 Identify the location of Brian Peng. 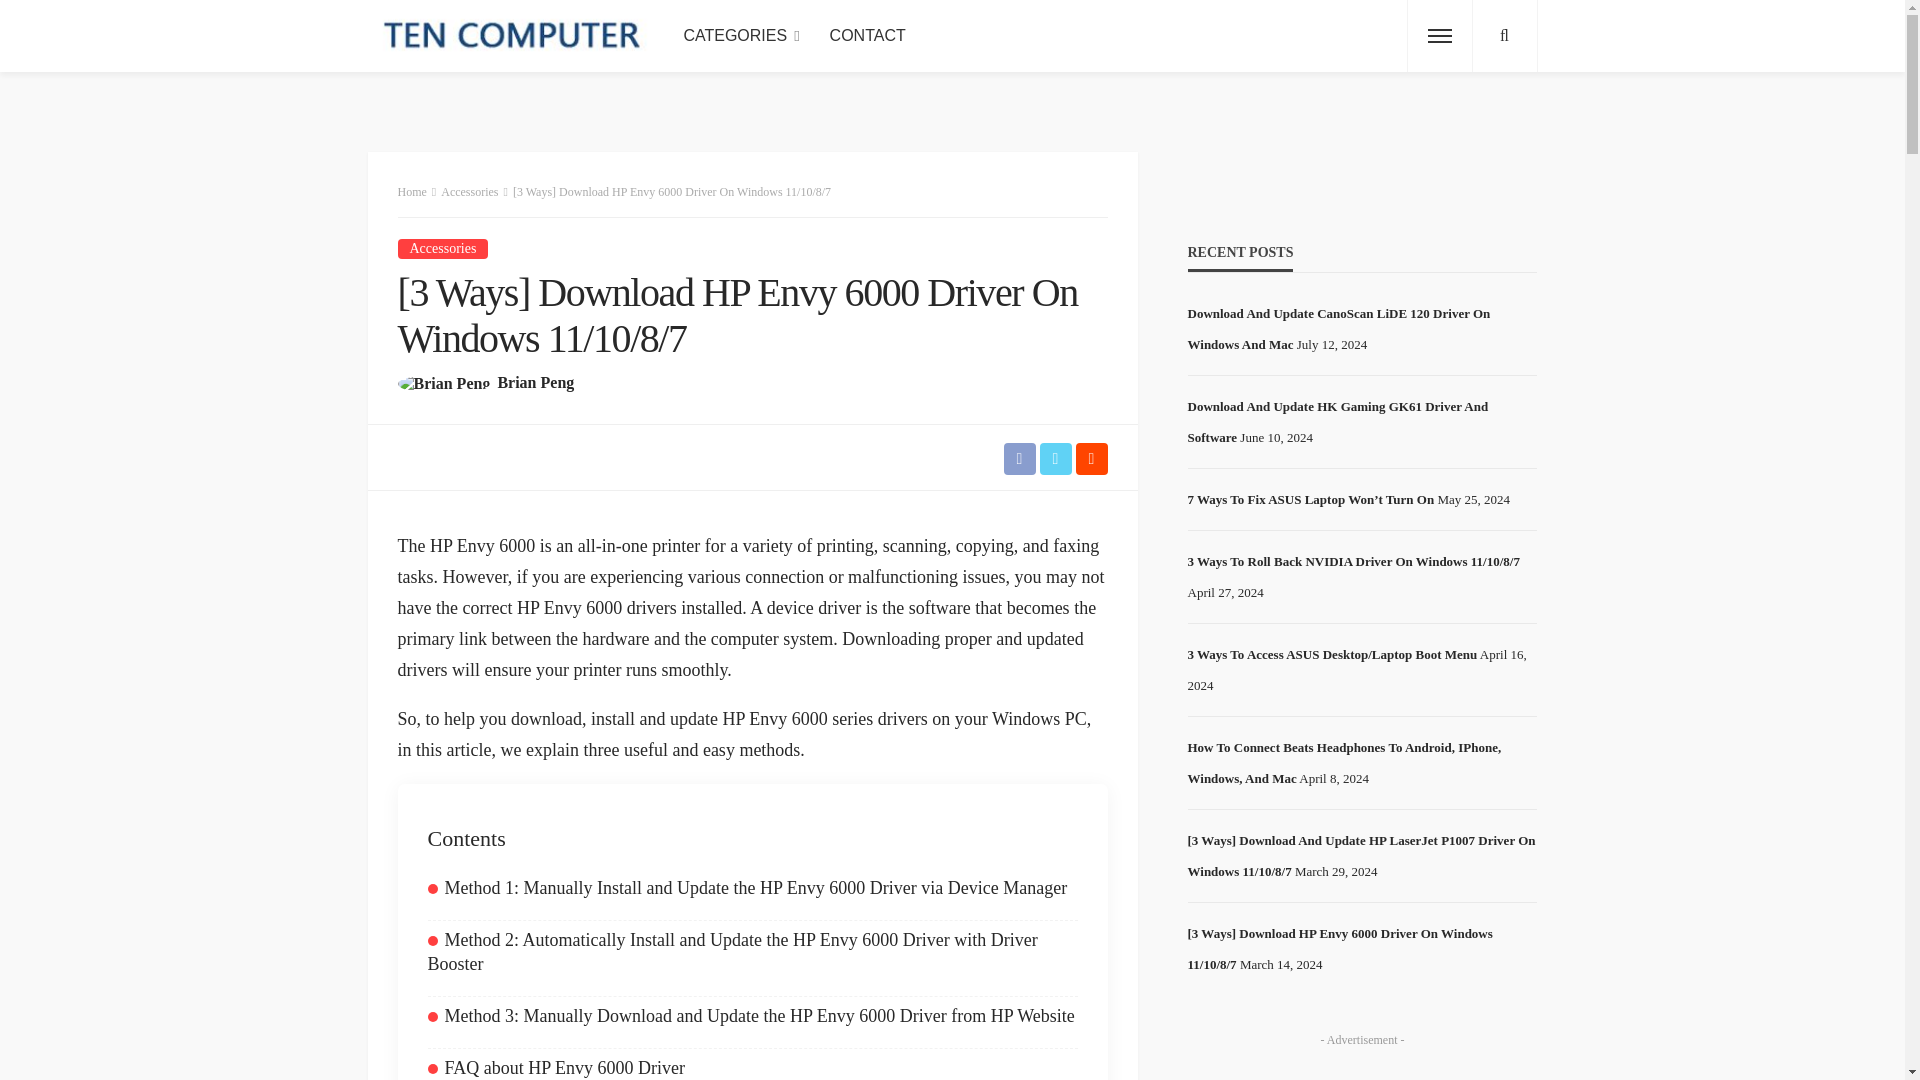
(536, 382).